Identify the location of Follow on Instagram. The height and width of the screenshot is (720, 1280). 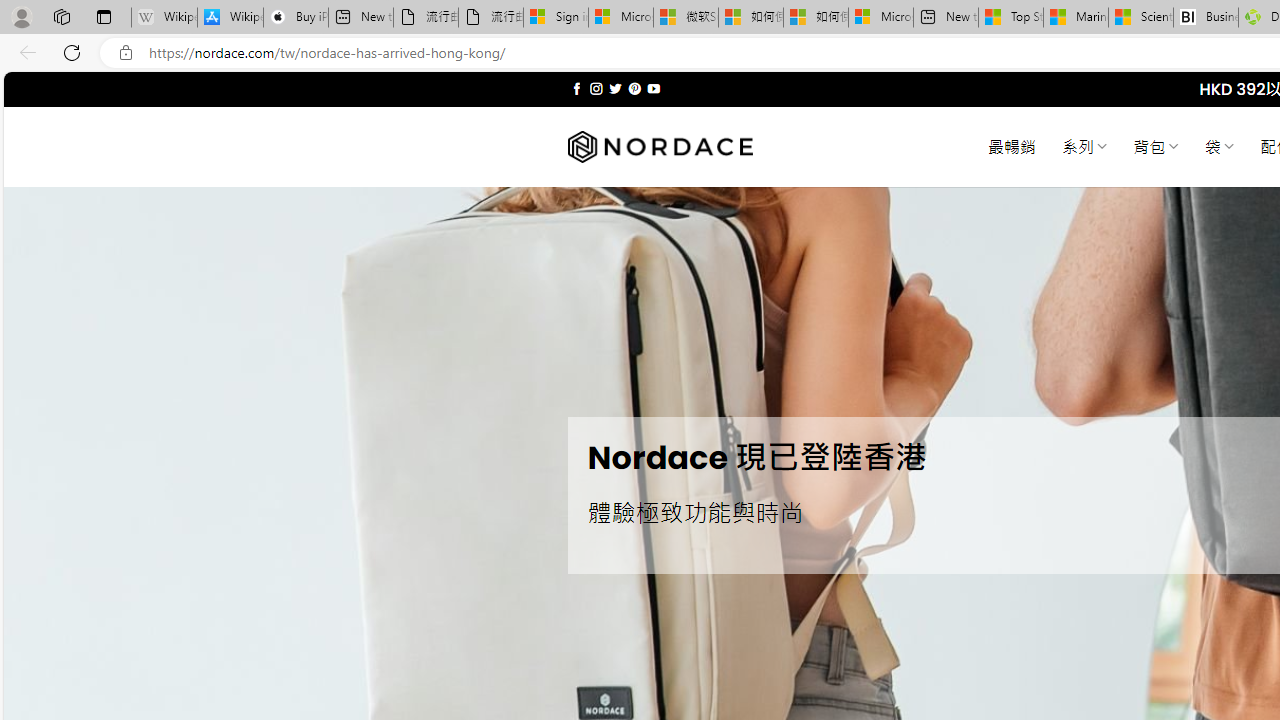
(596, 88).